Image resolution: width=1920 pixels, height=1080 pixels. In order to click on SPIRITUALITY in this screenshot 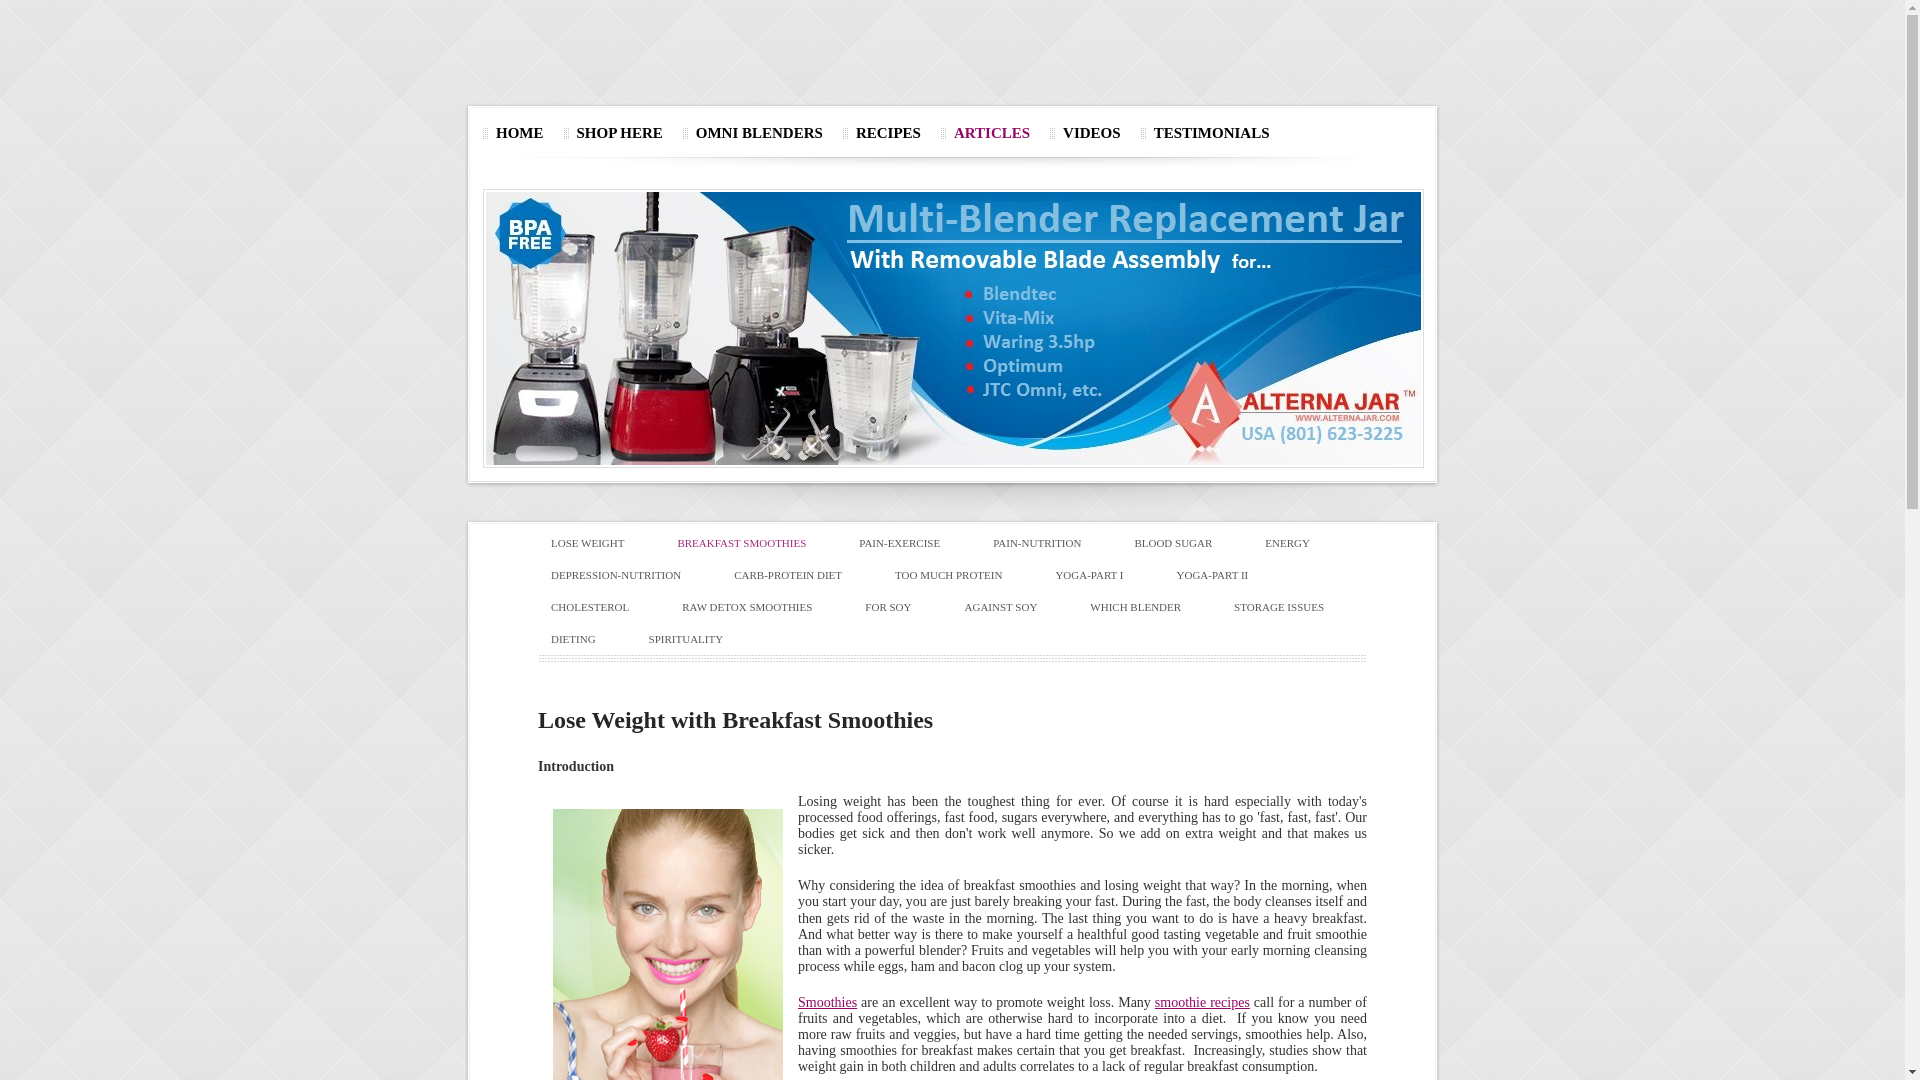, I will do `click(700, 639)`.